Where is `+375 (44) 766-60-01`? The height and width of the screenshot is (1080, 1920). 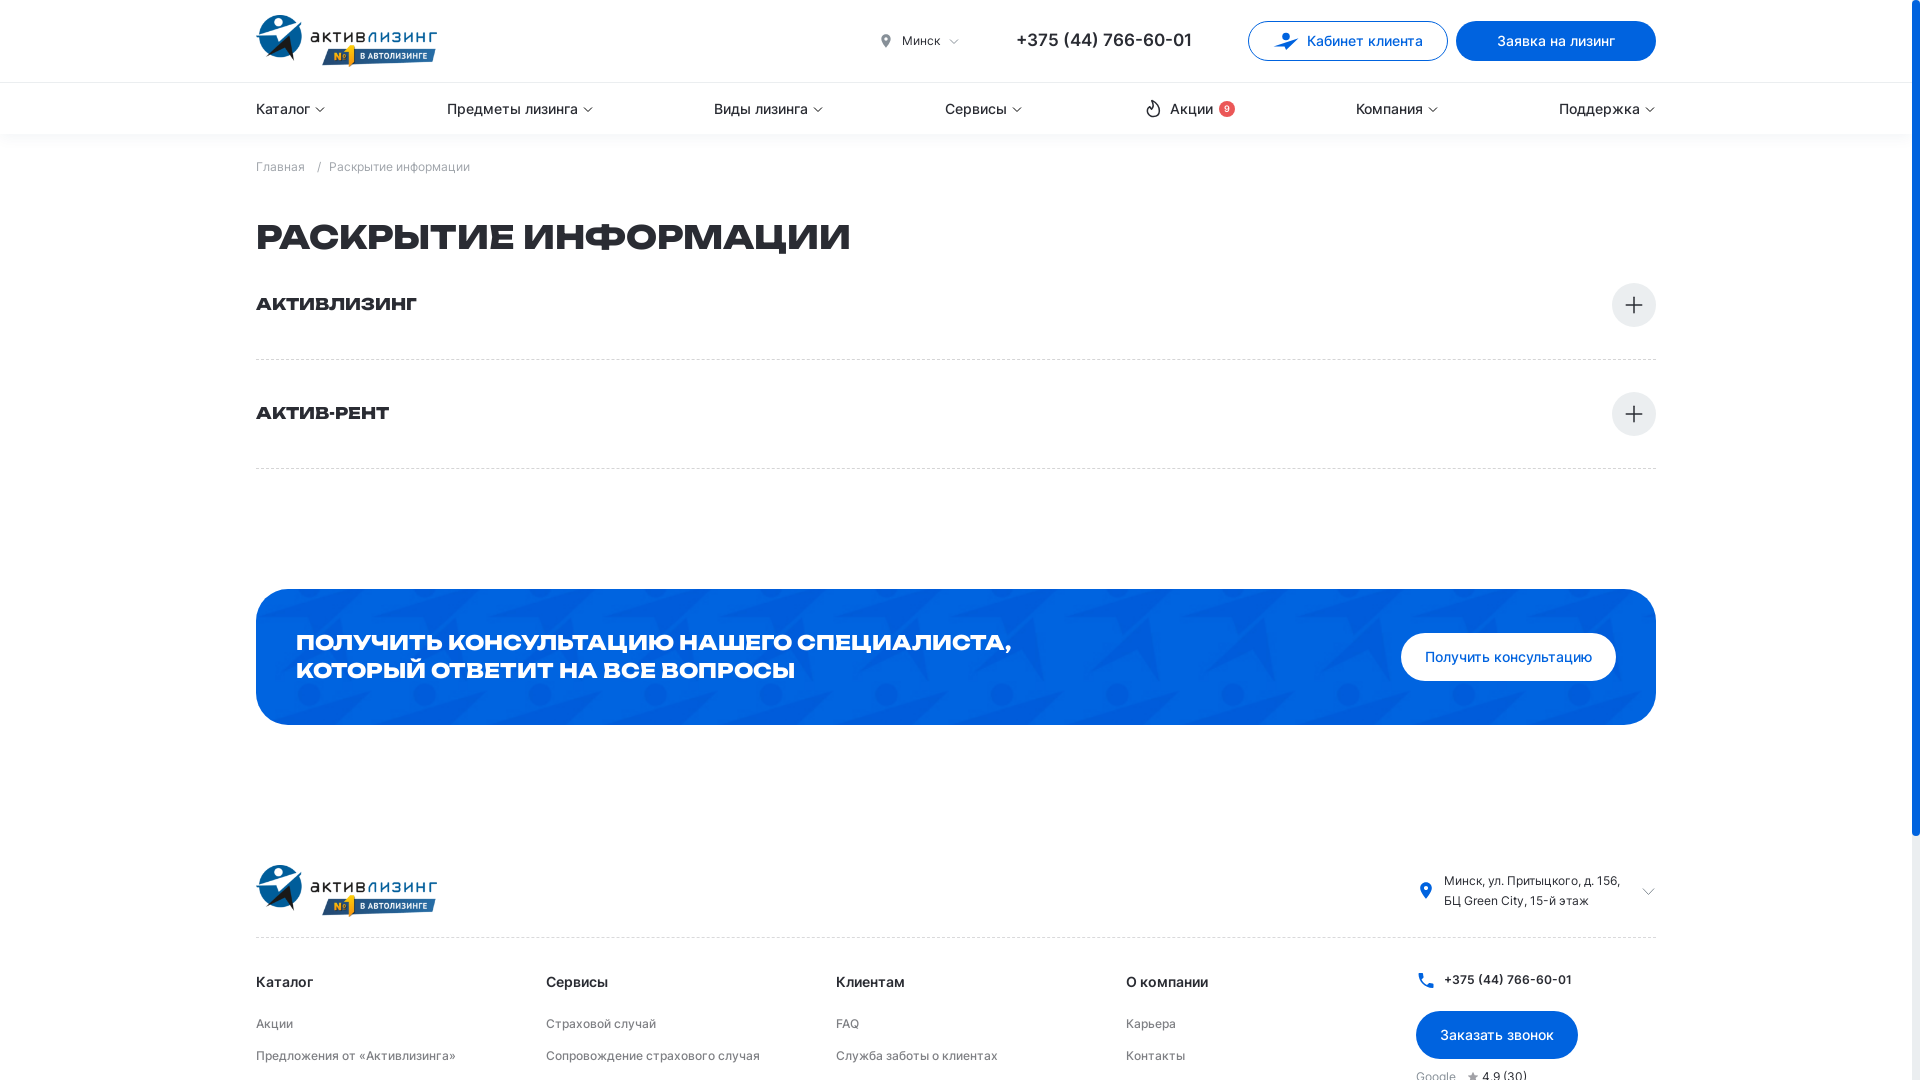
+375 (44) 766-60-01 is located at coordinates (1104, 41).